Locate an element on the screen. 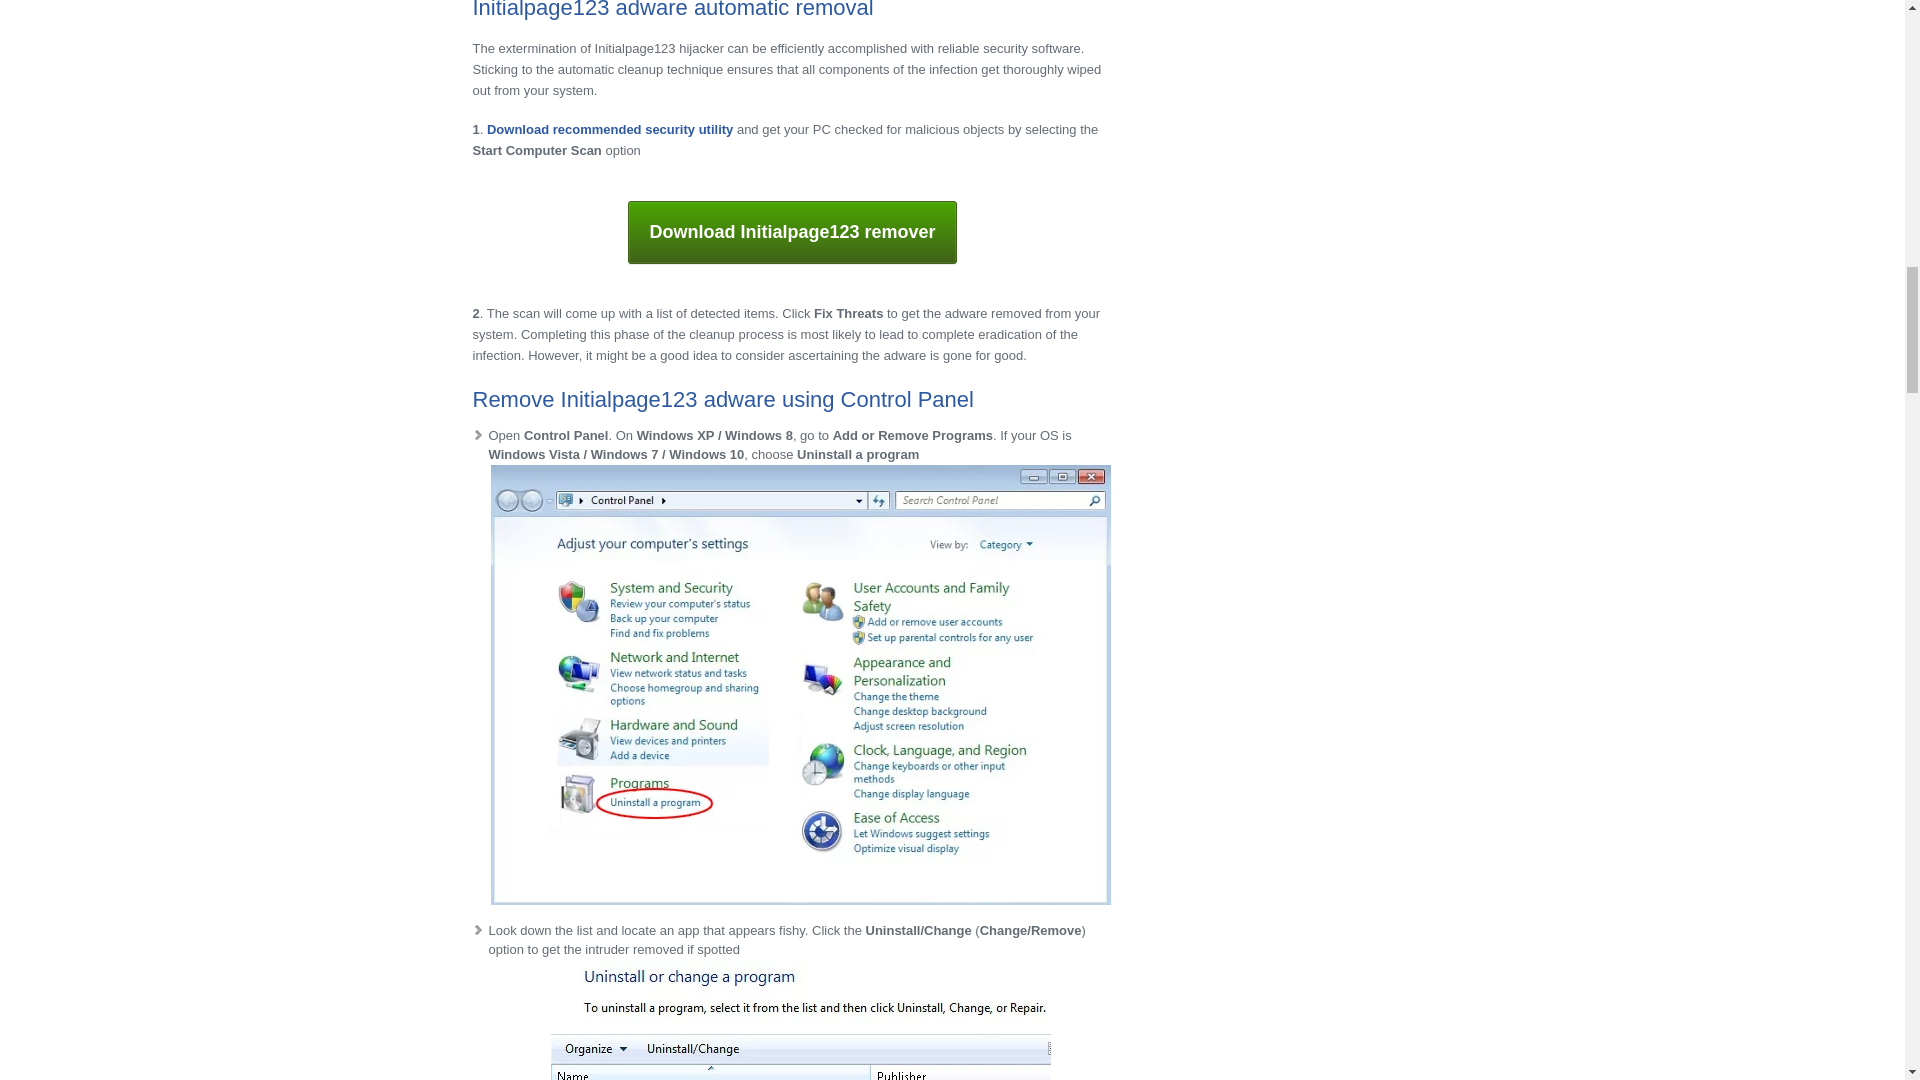 The image size is (1920, 1080). Download recommended security utility is located at coordinates (610, 130).